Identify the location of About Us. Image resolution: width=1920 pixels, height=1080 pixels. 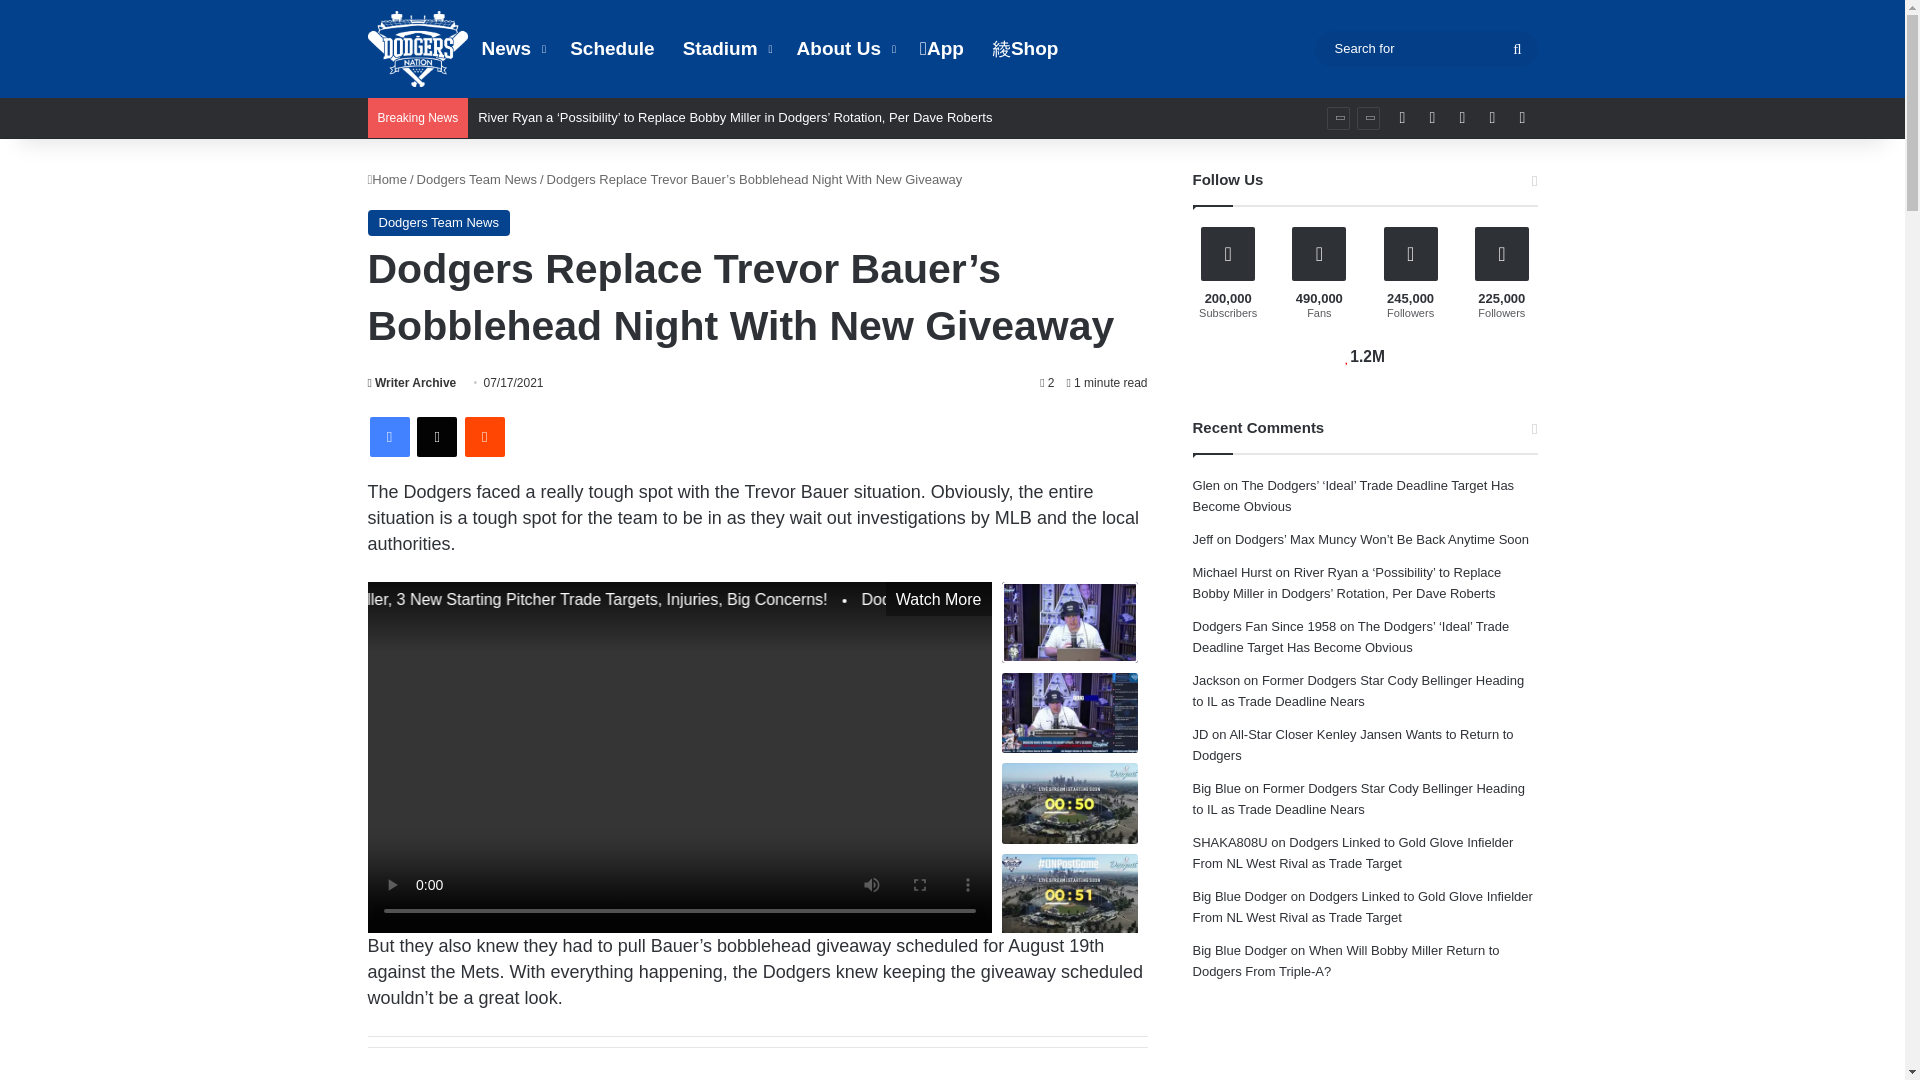
(844, 49).